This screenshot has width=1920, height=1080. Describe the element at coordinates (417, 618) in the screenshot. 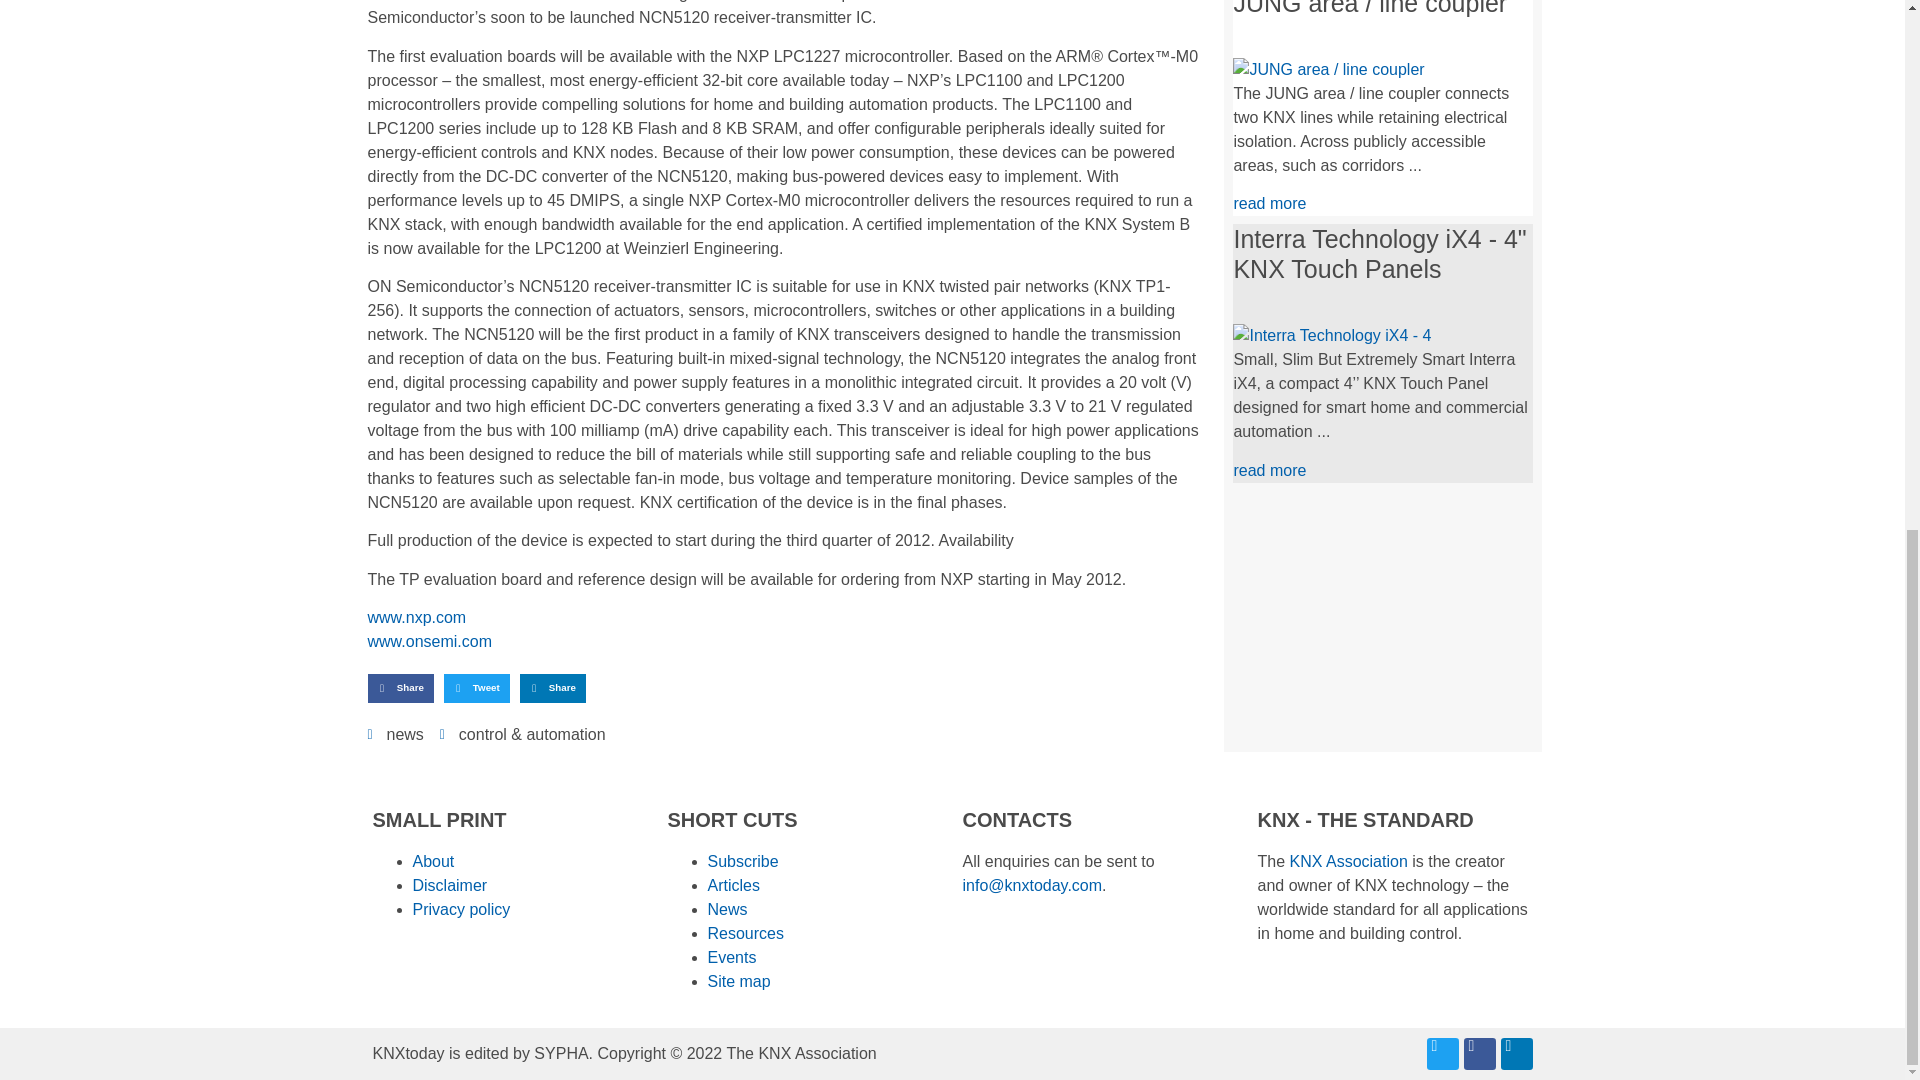

I see `www.nxp.com` at that location.